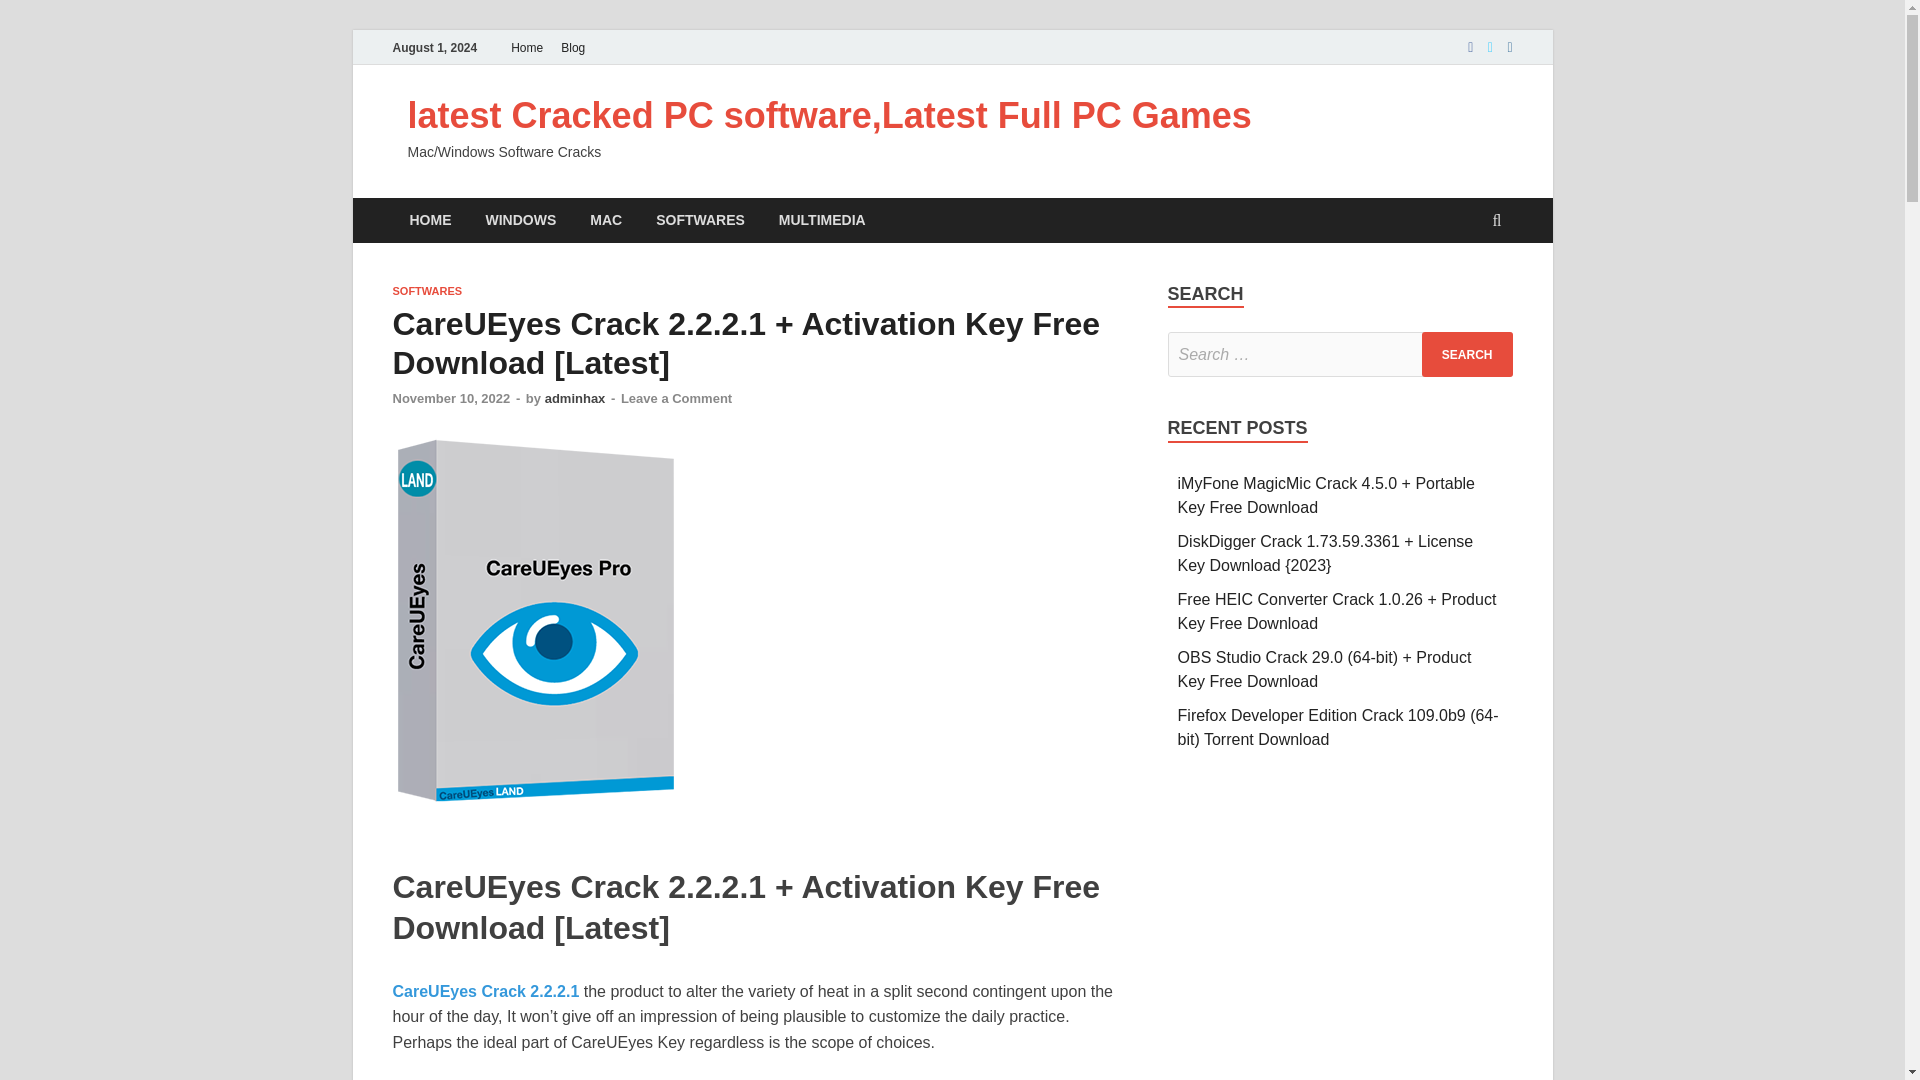 This screenshot has width=1920, height=1080. Describe the element at coordinates (676, 398) in the screenshot. I see `Leave a Comment` at that location.